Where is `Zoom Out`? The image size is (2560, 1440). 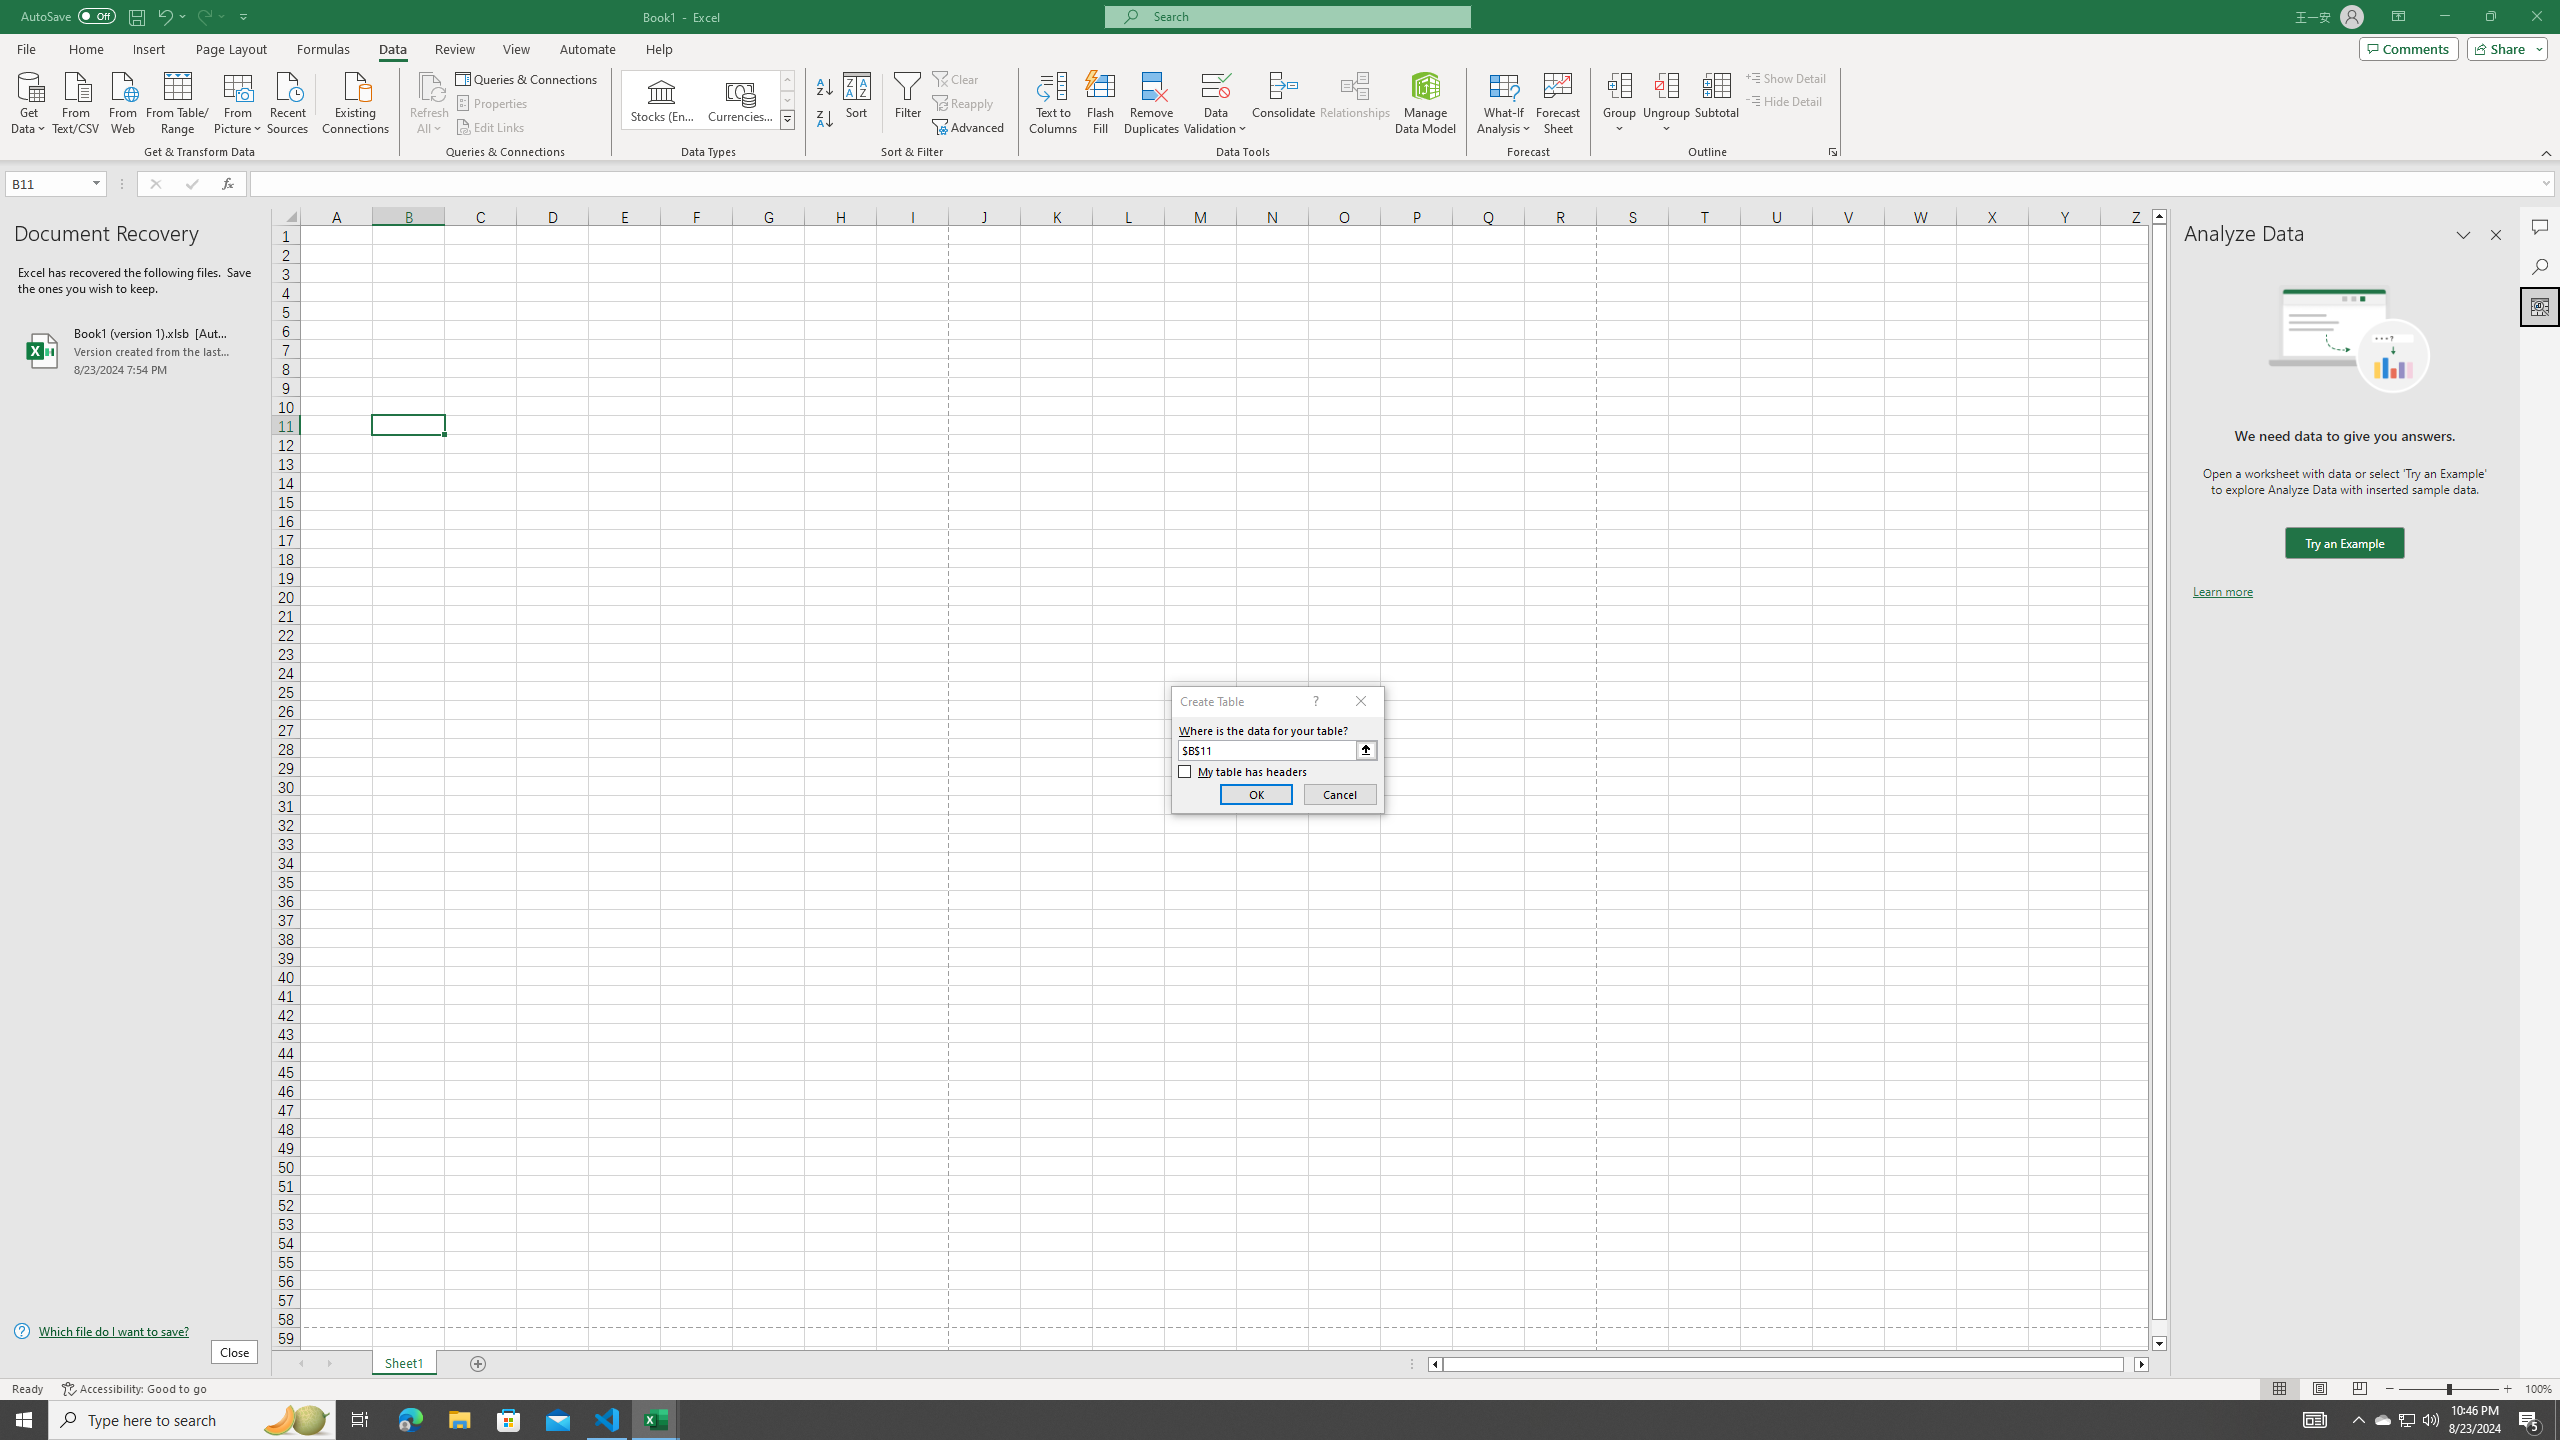
Zoom Out is located at coordinates (2422, 1389).